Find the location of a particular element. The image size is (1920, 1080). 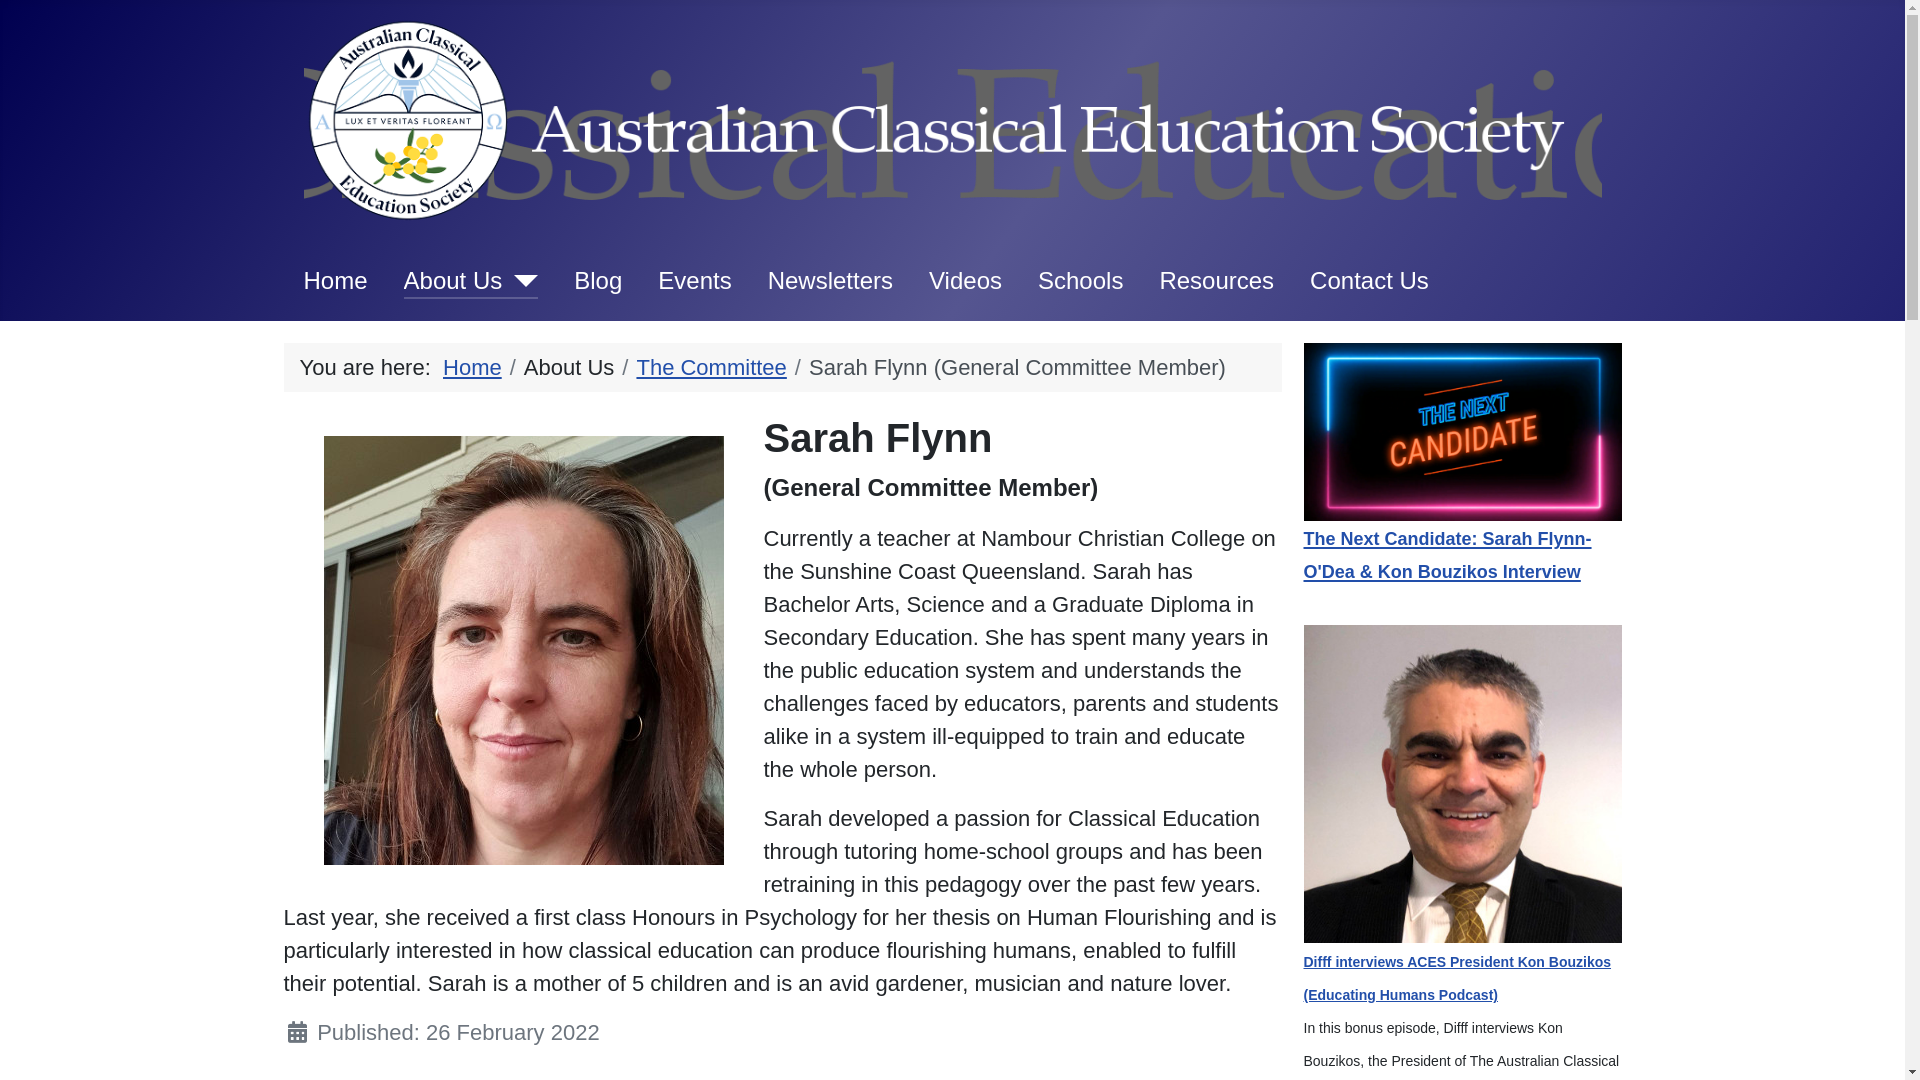

The Committee is located at coordinates (711, 368).